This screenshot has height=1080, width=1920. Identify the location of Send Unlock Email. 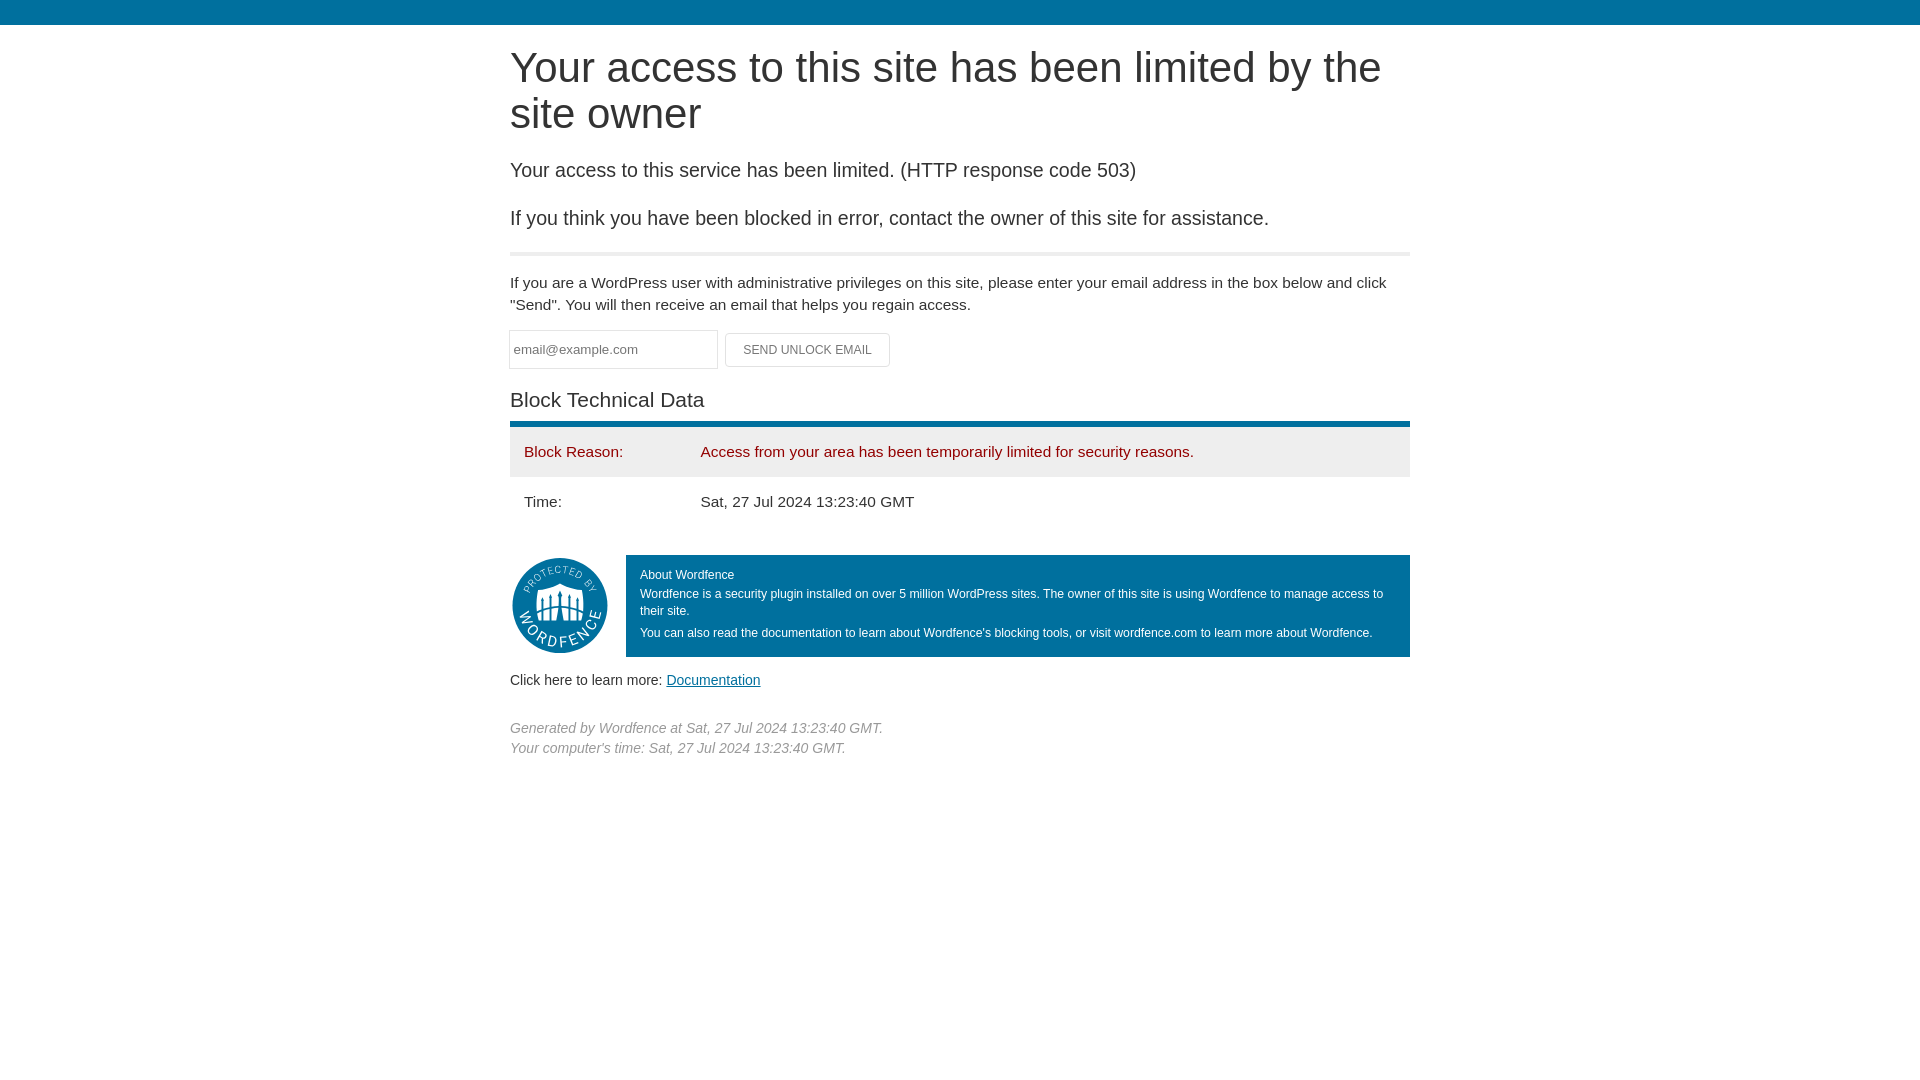
(808, 350).